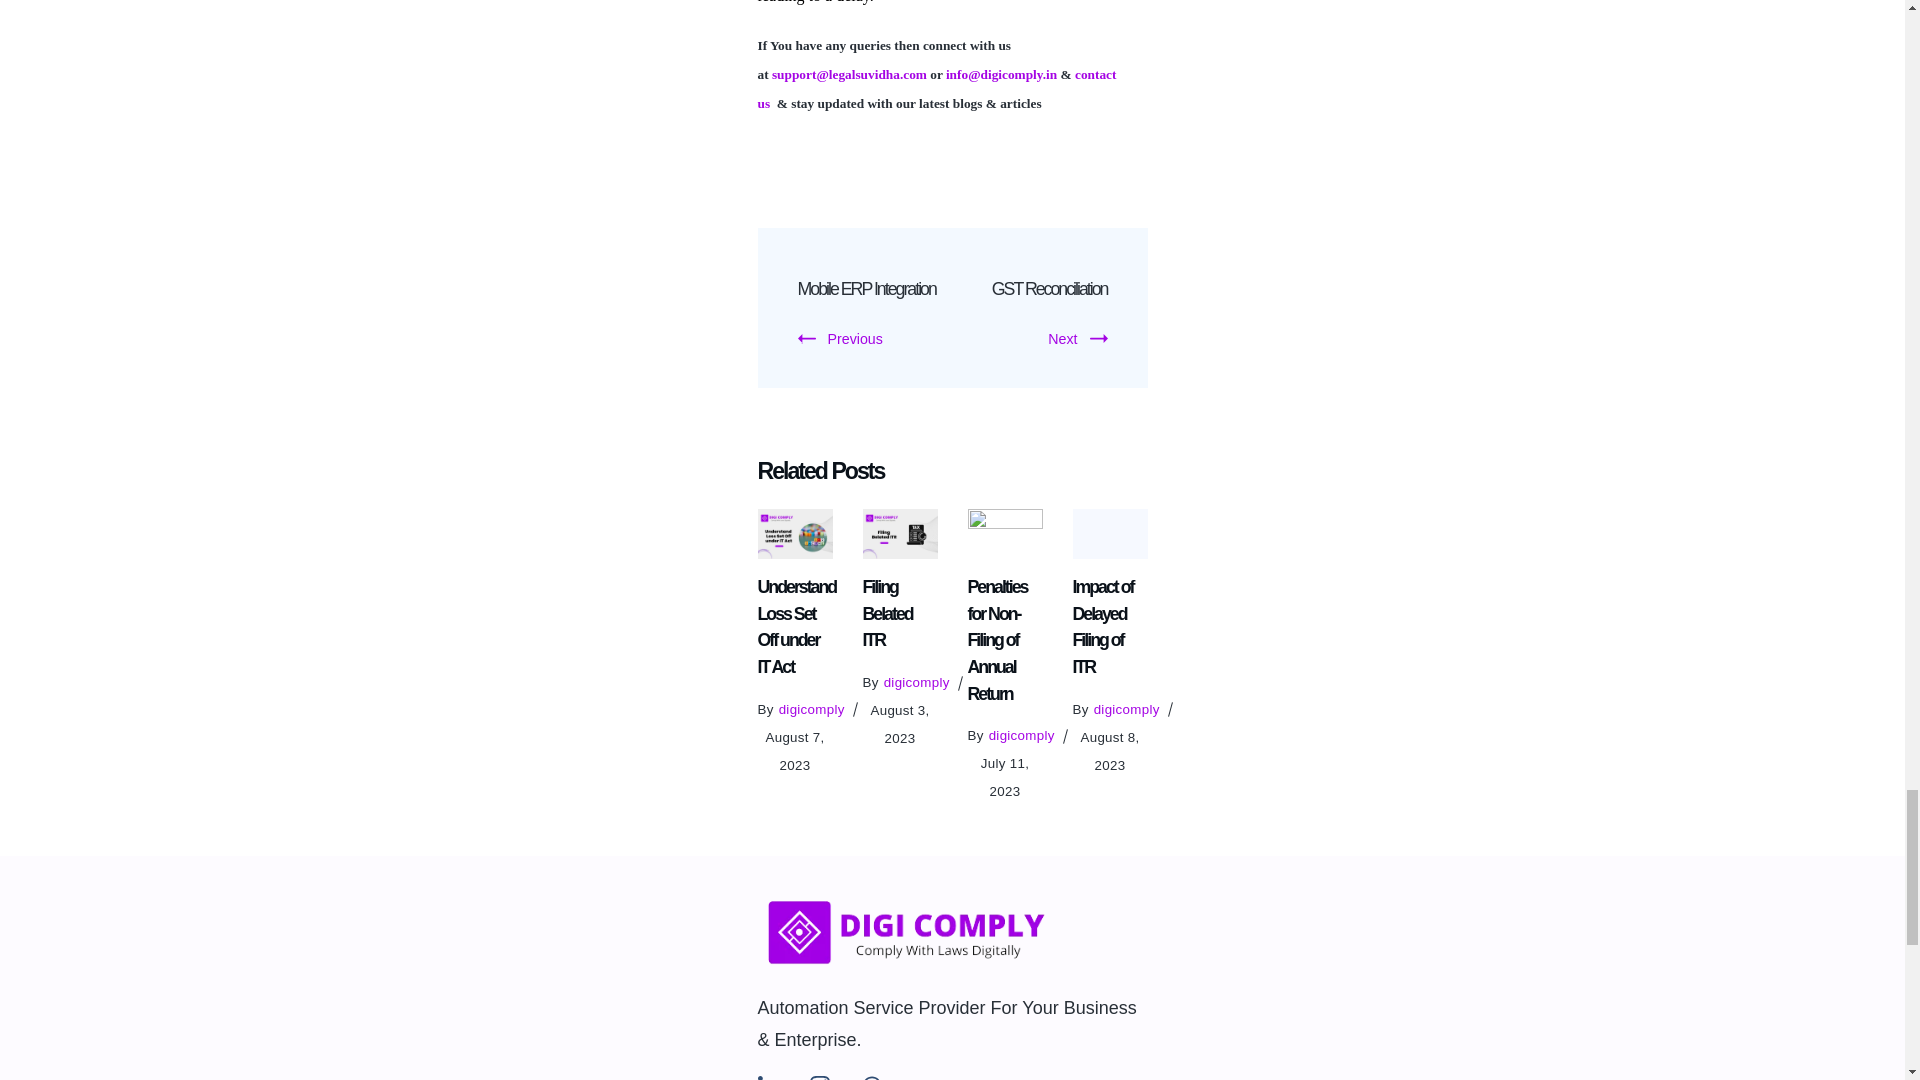 The height and width of the screenshot is (1080, 1920). I want to click on digicomply, so click(812, 710).